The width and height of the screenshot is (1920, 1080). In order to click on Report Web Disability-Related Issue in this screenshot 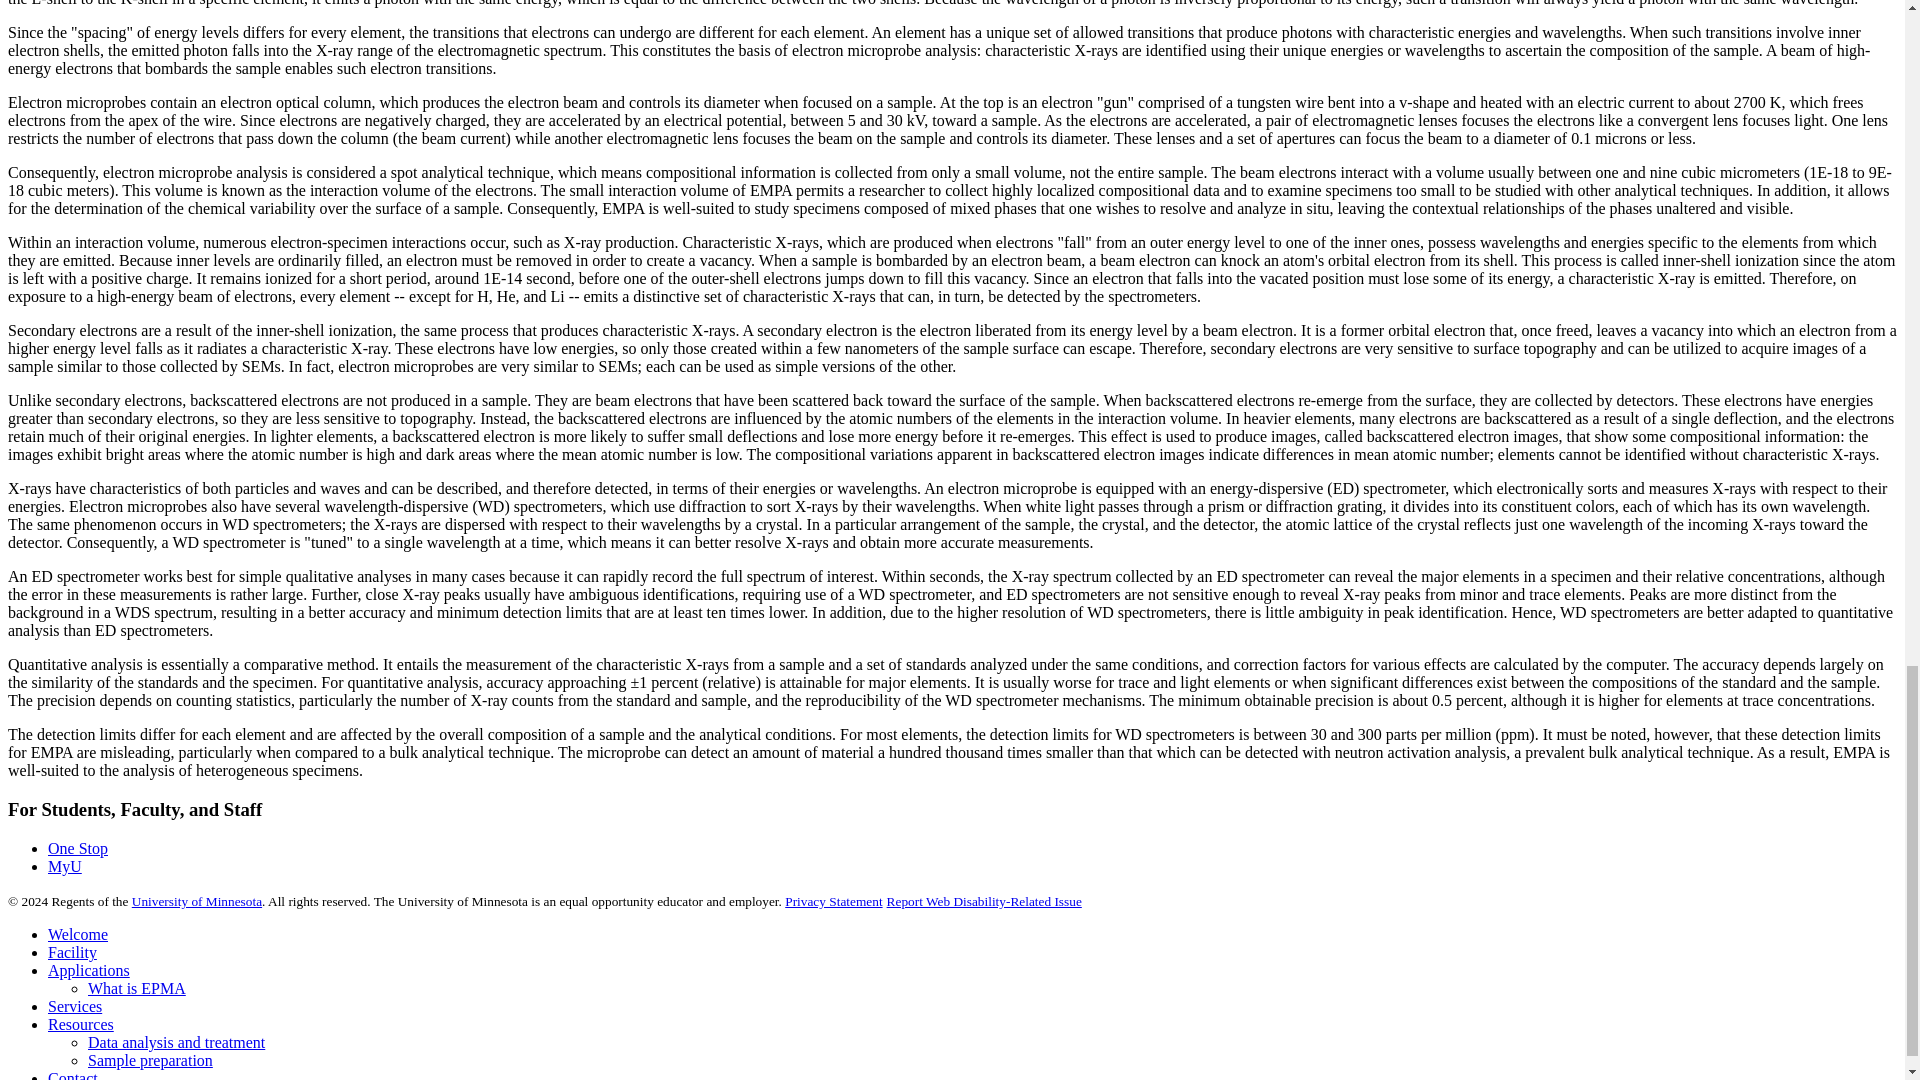, I will do `click(984, 902)`.